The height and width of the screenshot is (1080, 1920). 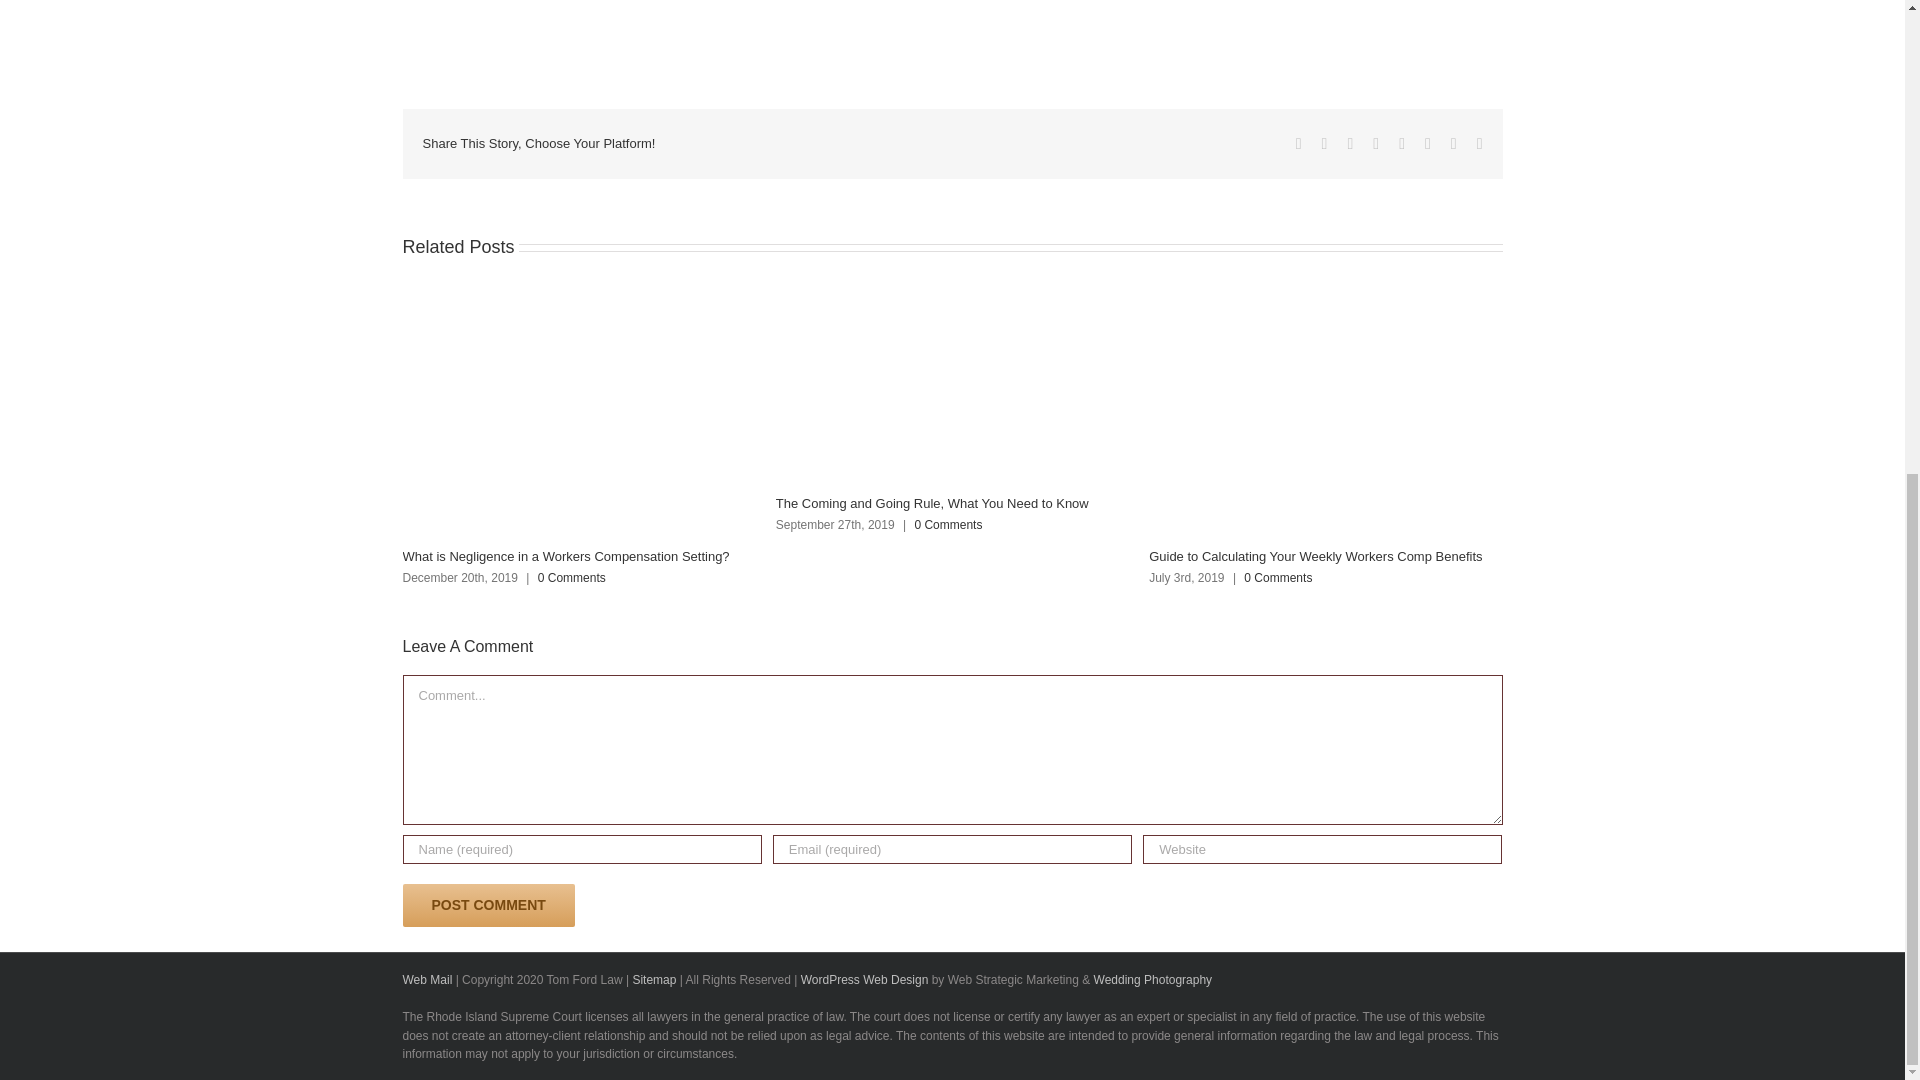 What do you see at coordinates (565, 556) in the screenshot?
I see `What is Negligence in a Workers Compensation Setting?` at bounding box center [565, 556].